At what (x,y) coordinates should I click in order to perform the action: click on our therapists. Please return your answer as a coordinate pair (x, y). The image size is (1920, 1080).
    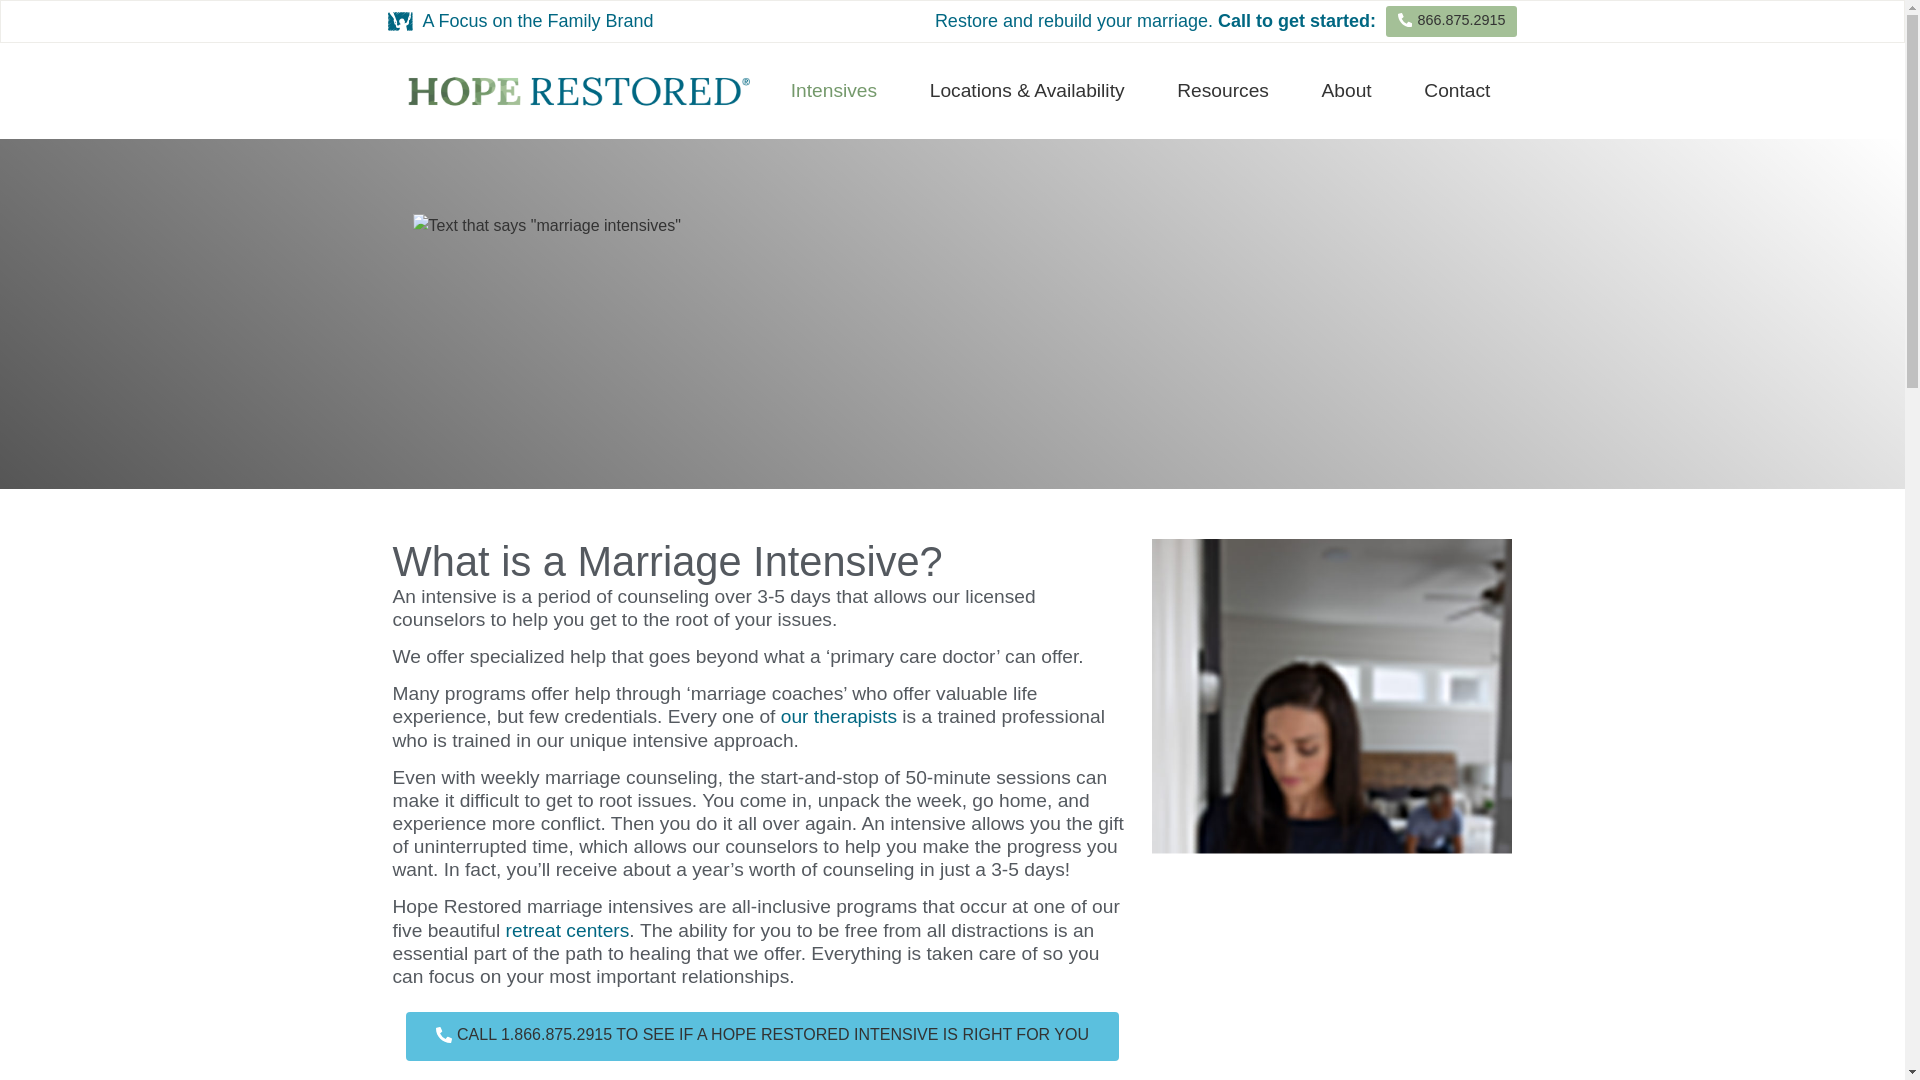
    Looking at the image, I should click on (838, 716).